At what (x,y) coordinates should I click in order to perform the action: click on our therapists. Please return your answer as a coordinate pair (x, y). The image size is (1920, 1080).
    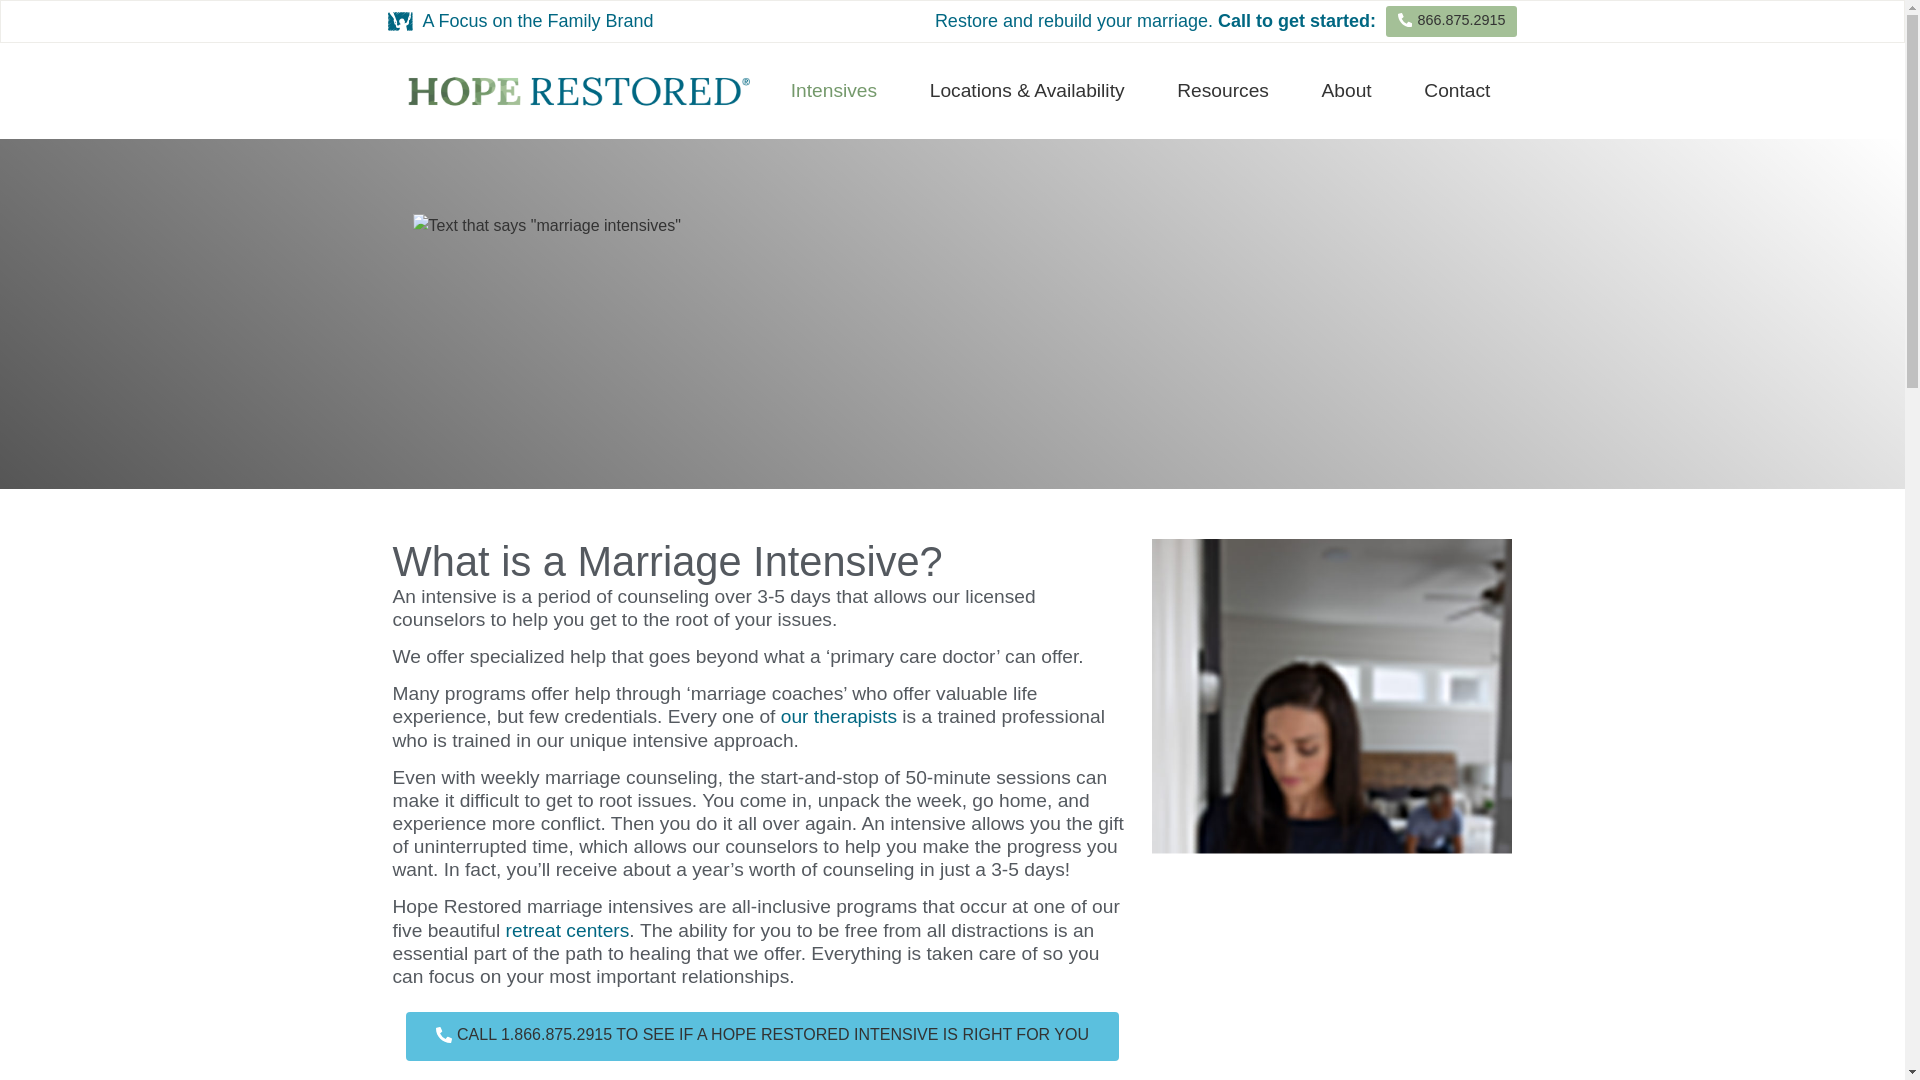
    Looking at the image, I should click on (838, 716).